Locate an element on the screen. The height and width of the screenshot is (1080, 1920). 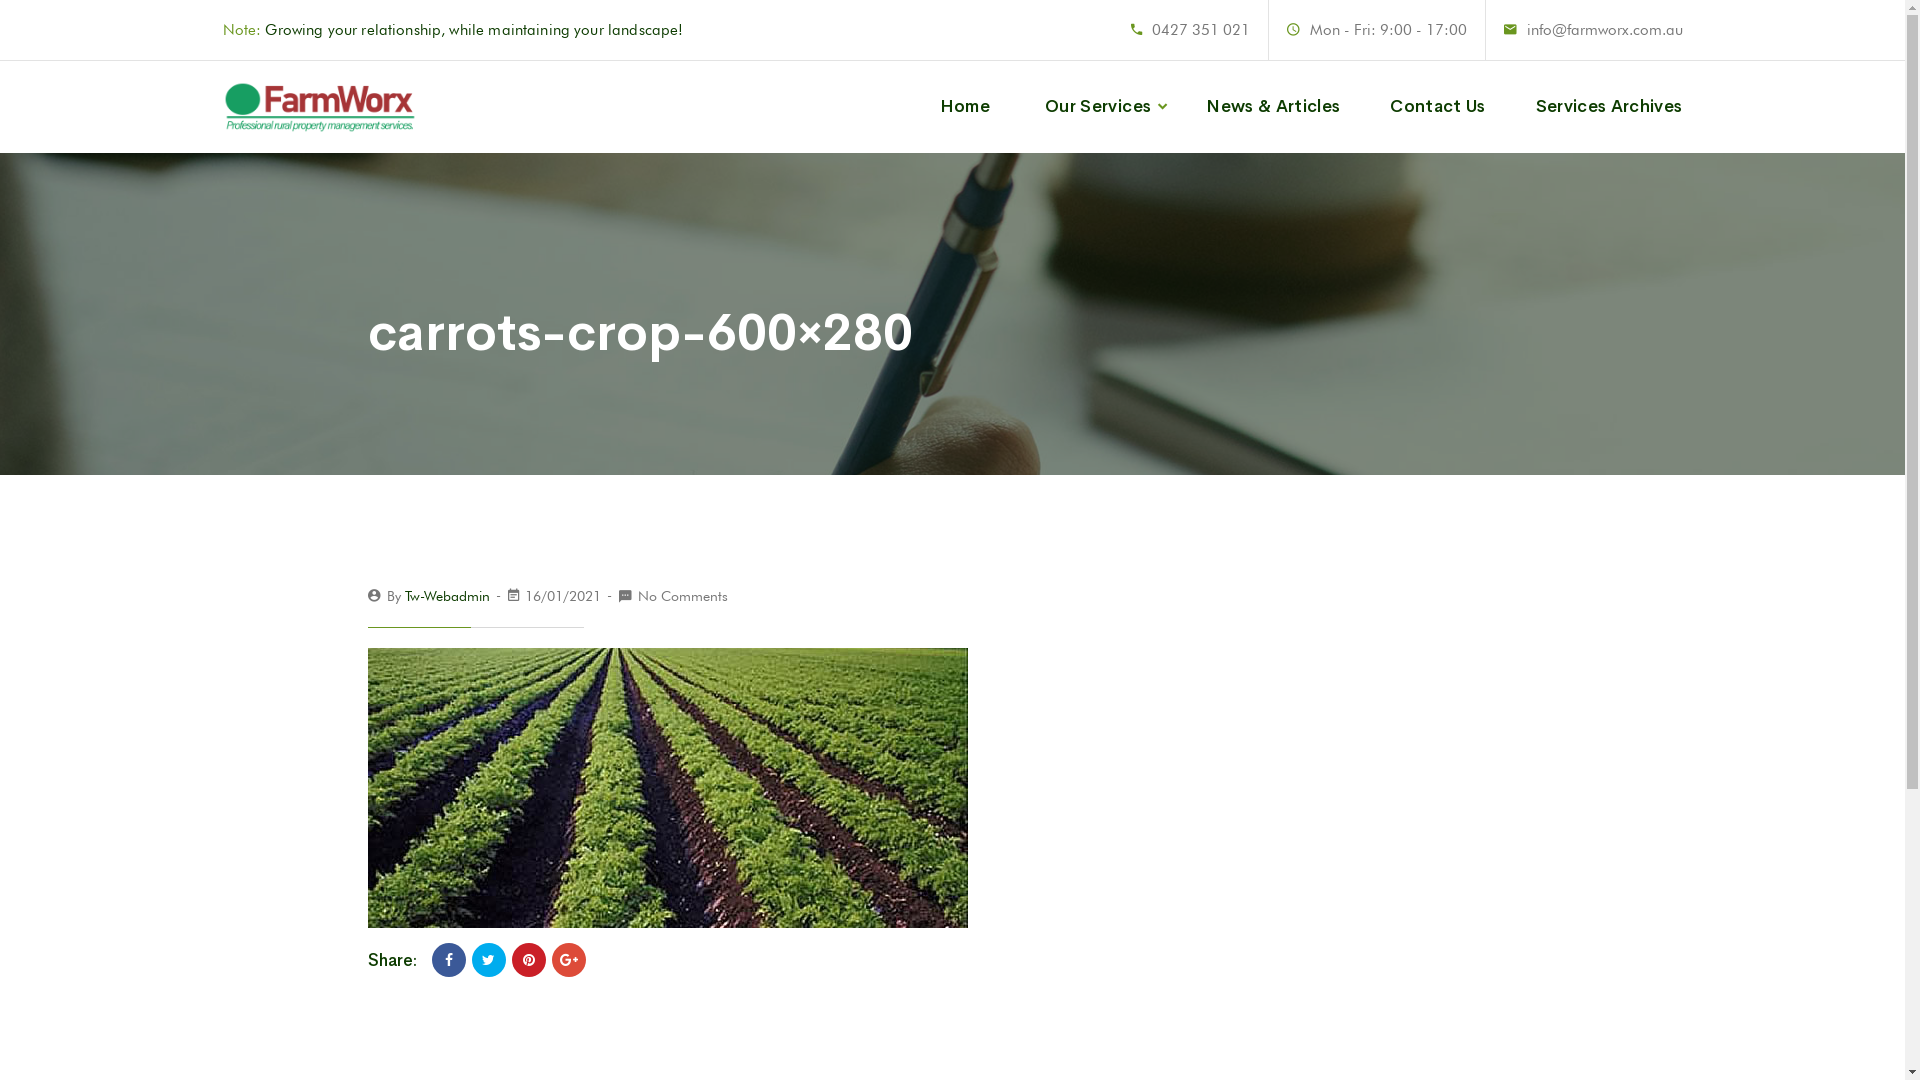
Contact Us is located at coordinates (1438, 107).